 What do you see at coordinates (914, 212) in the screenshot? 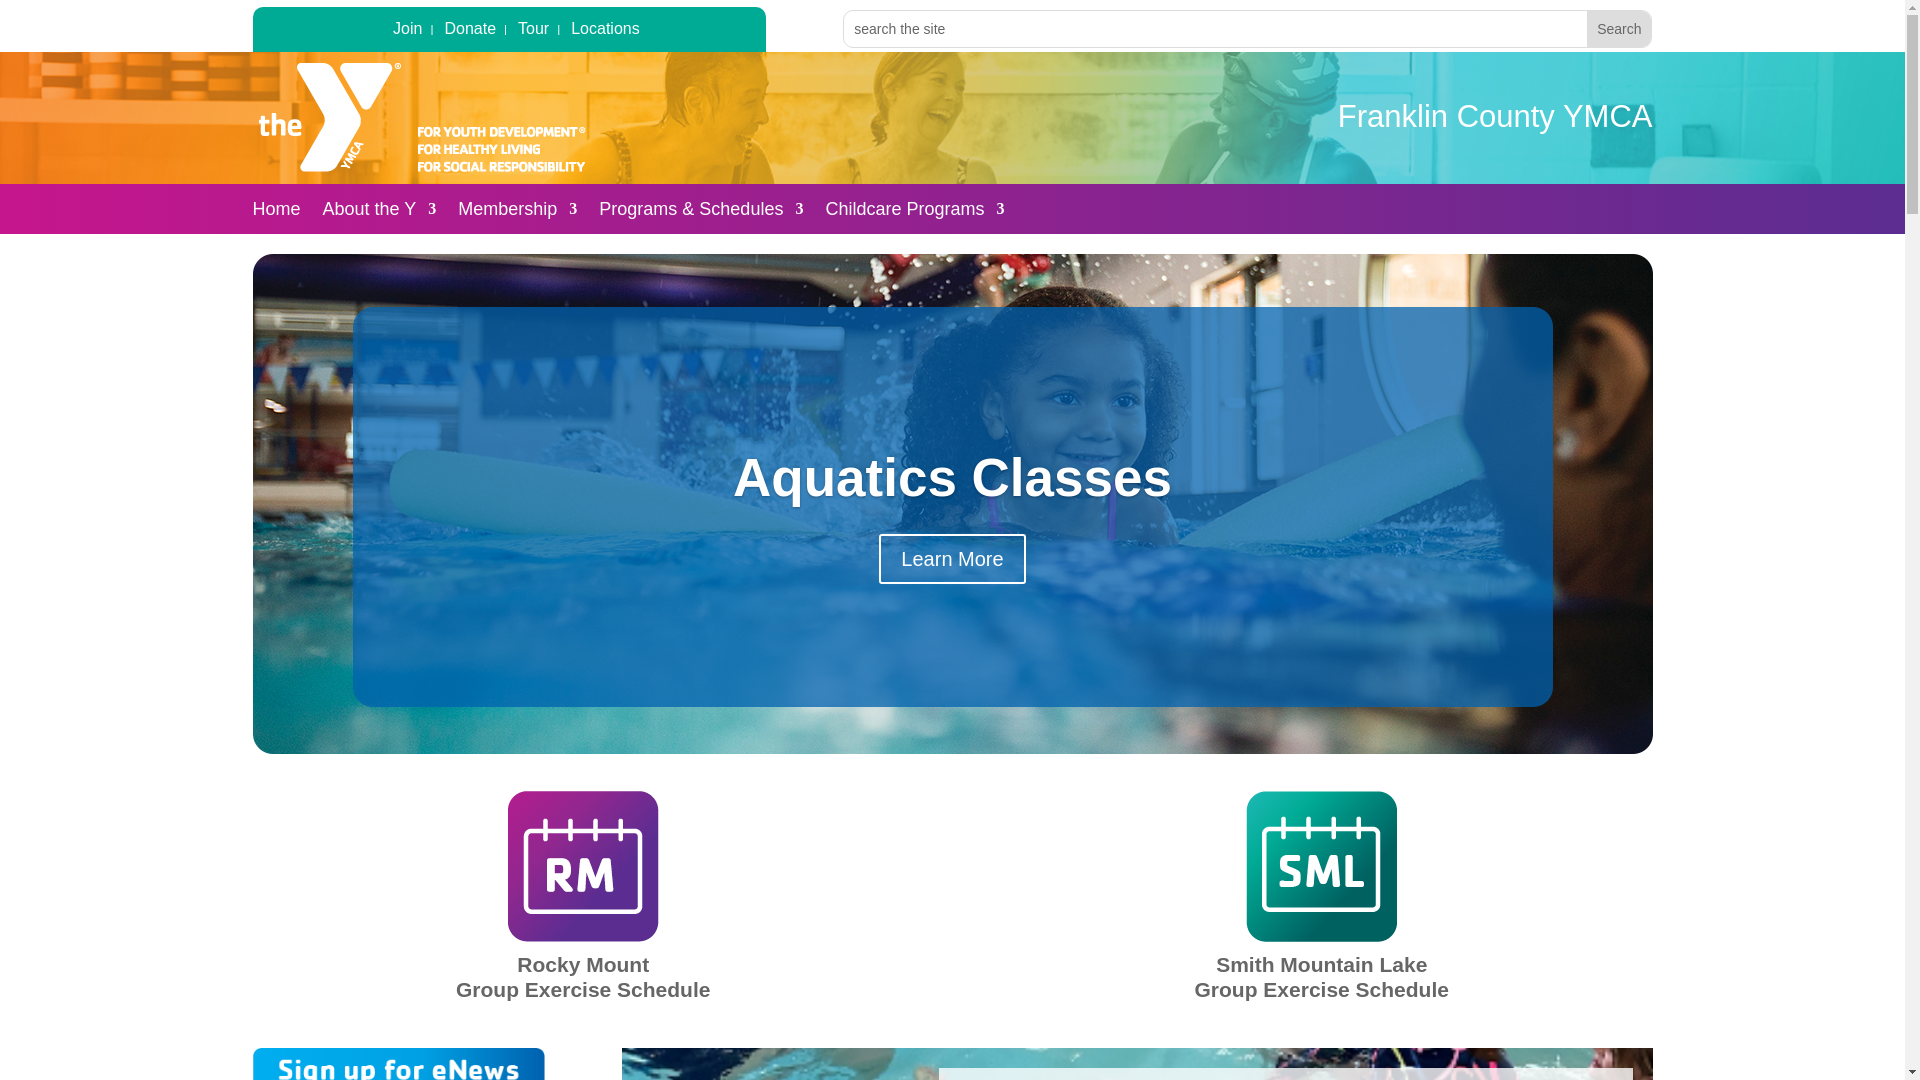
I see `Childcare Programs` at bounding box center [914, 212].